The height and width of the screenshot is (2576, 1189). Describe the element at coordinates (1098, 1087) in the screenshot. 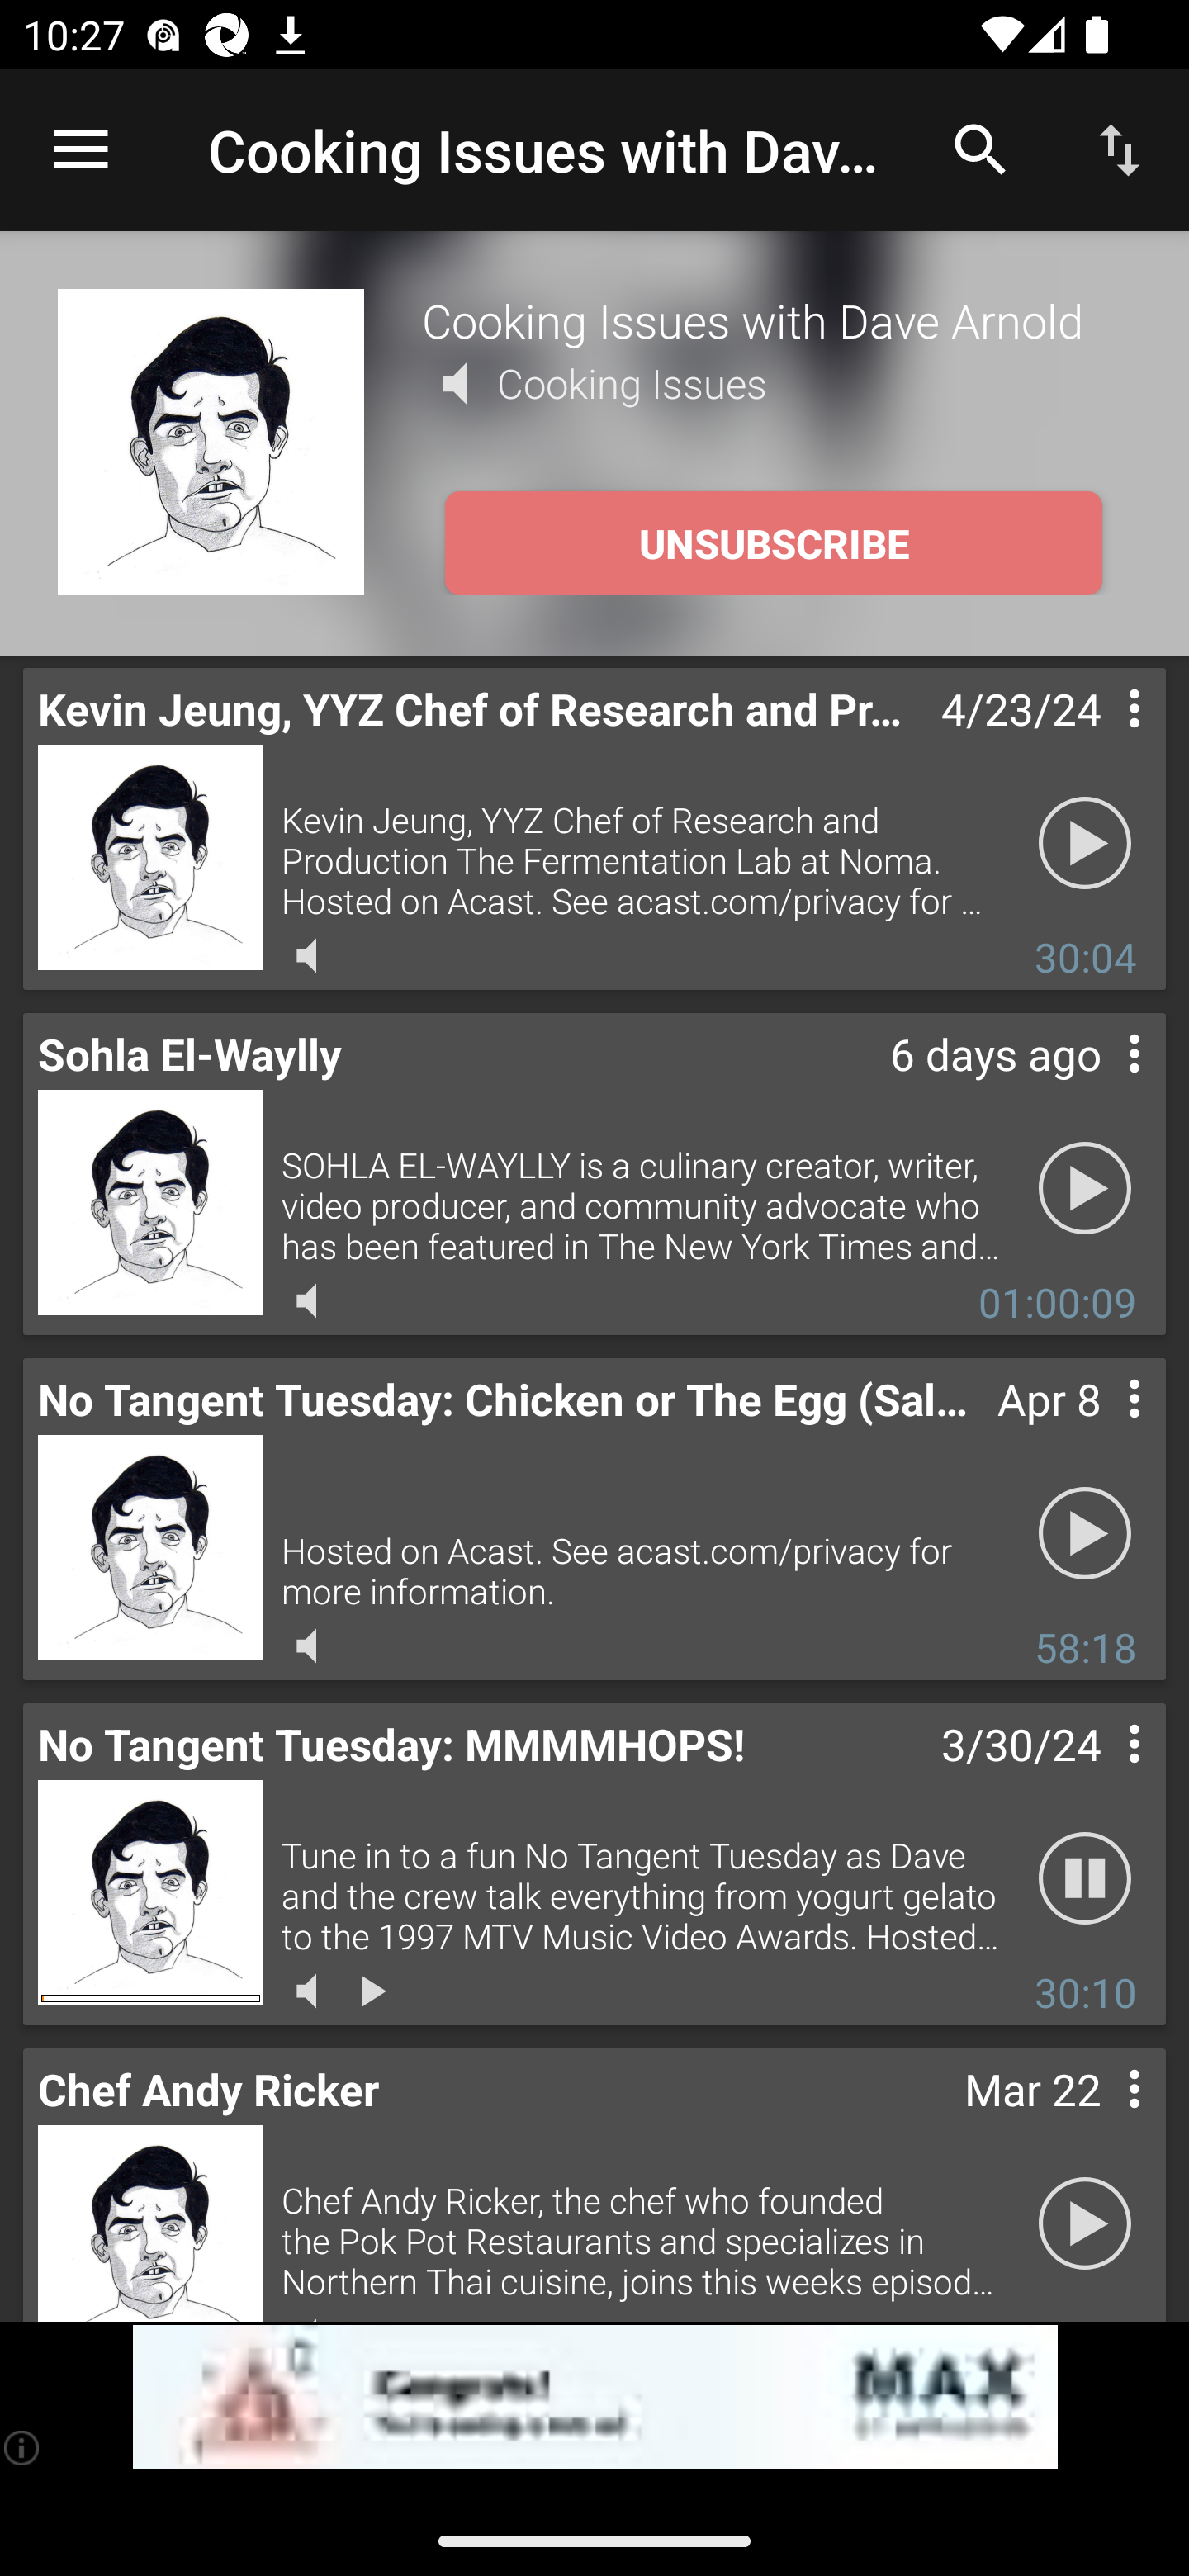

I see `Contextual menu` at that location.